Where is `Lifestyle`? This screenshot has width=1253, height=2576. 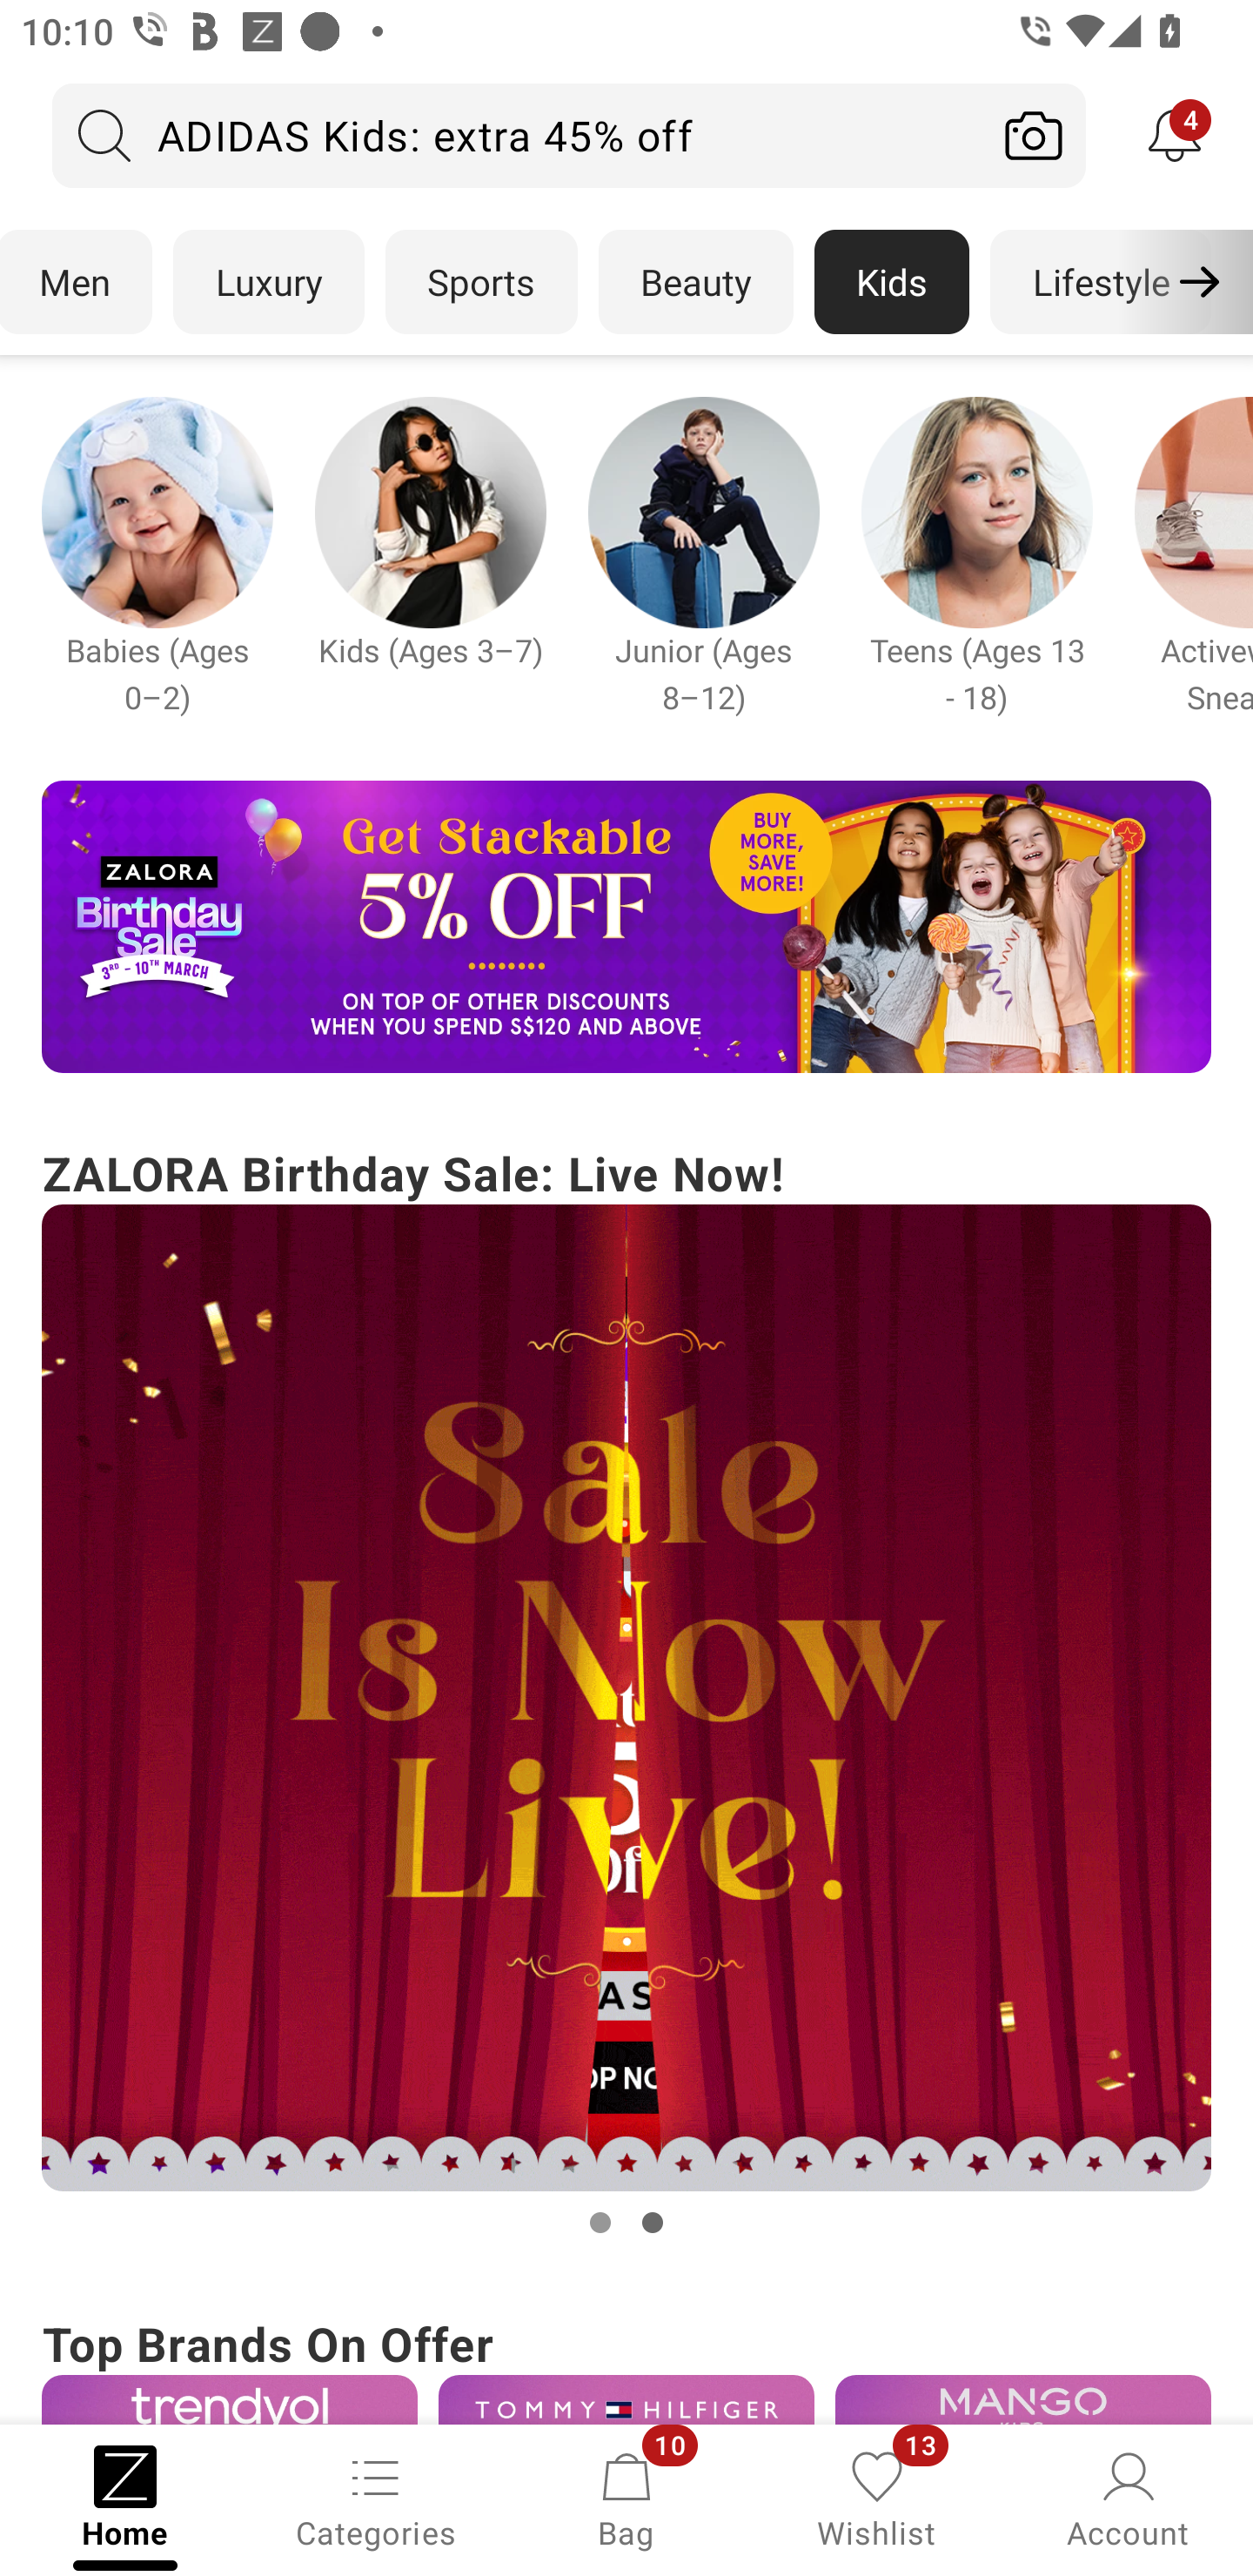 Lifestyle is located at coordinates (1100, 282).